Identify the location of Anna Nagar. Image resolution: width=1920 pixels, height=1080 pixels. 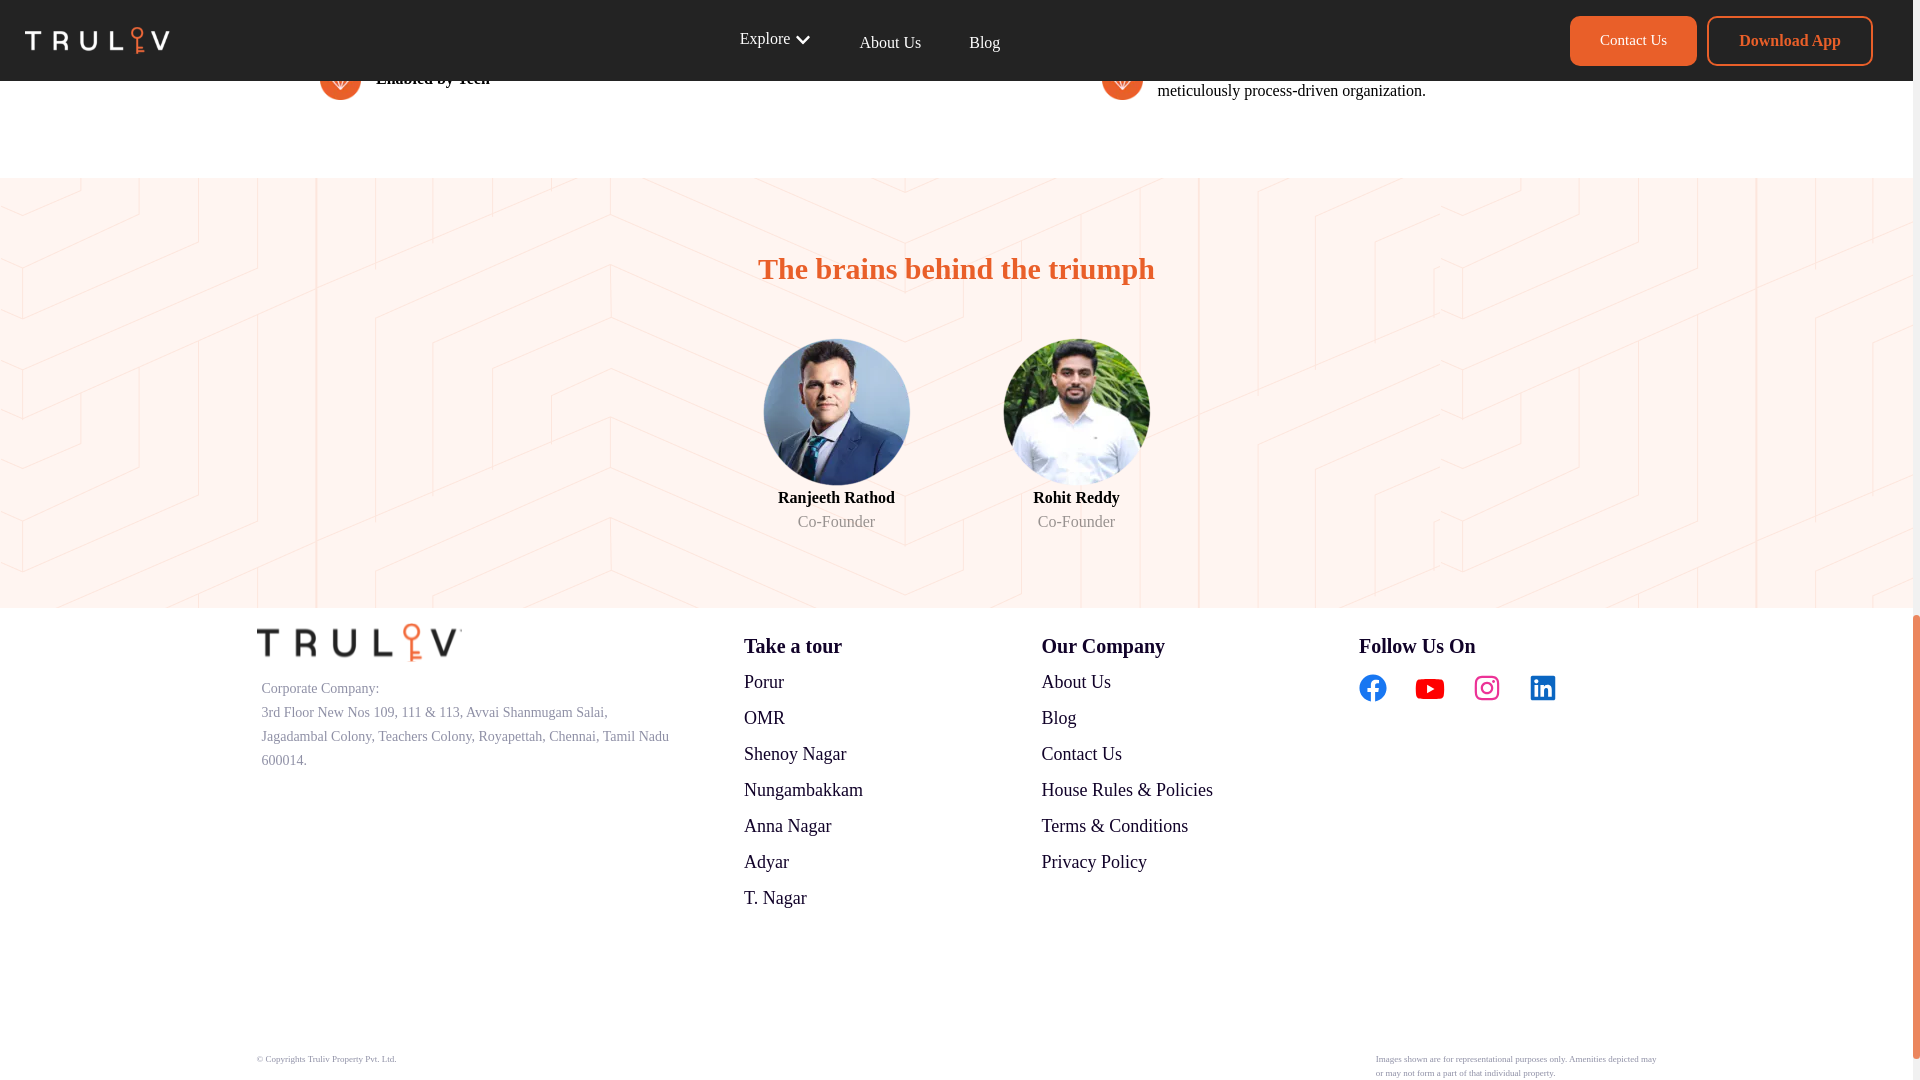
(788, 825).